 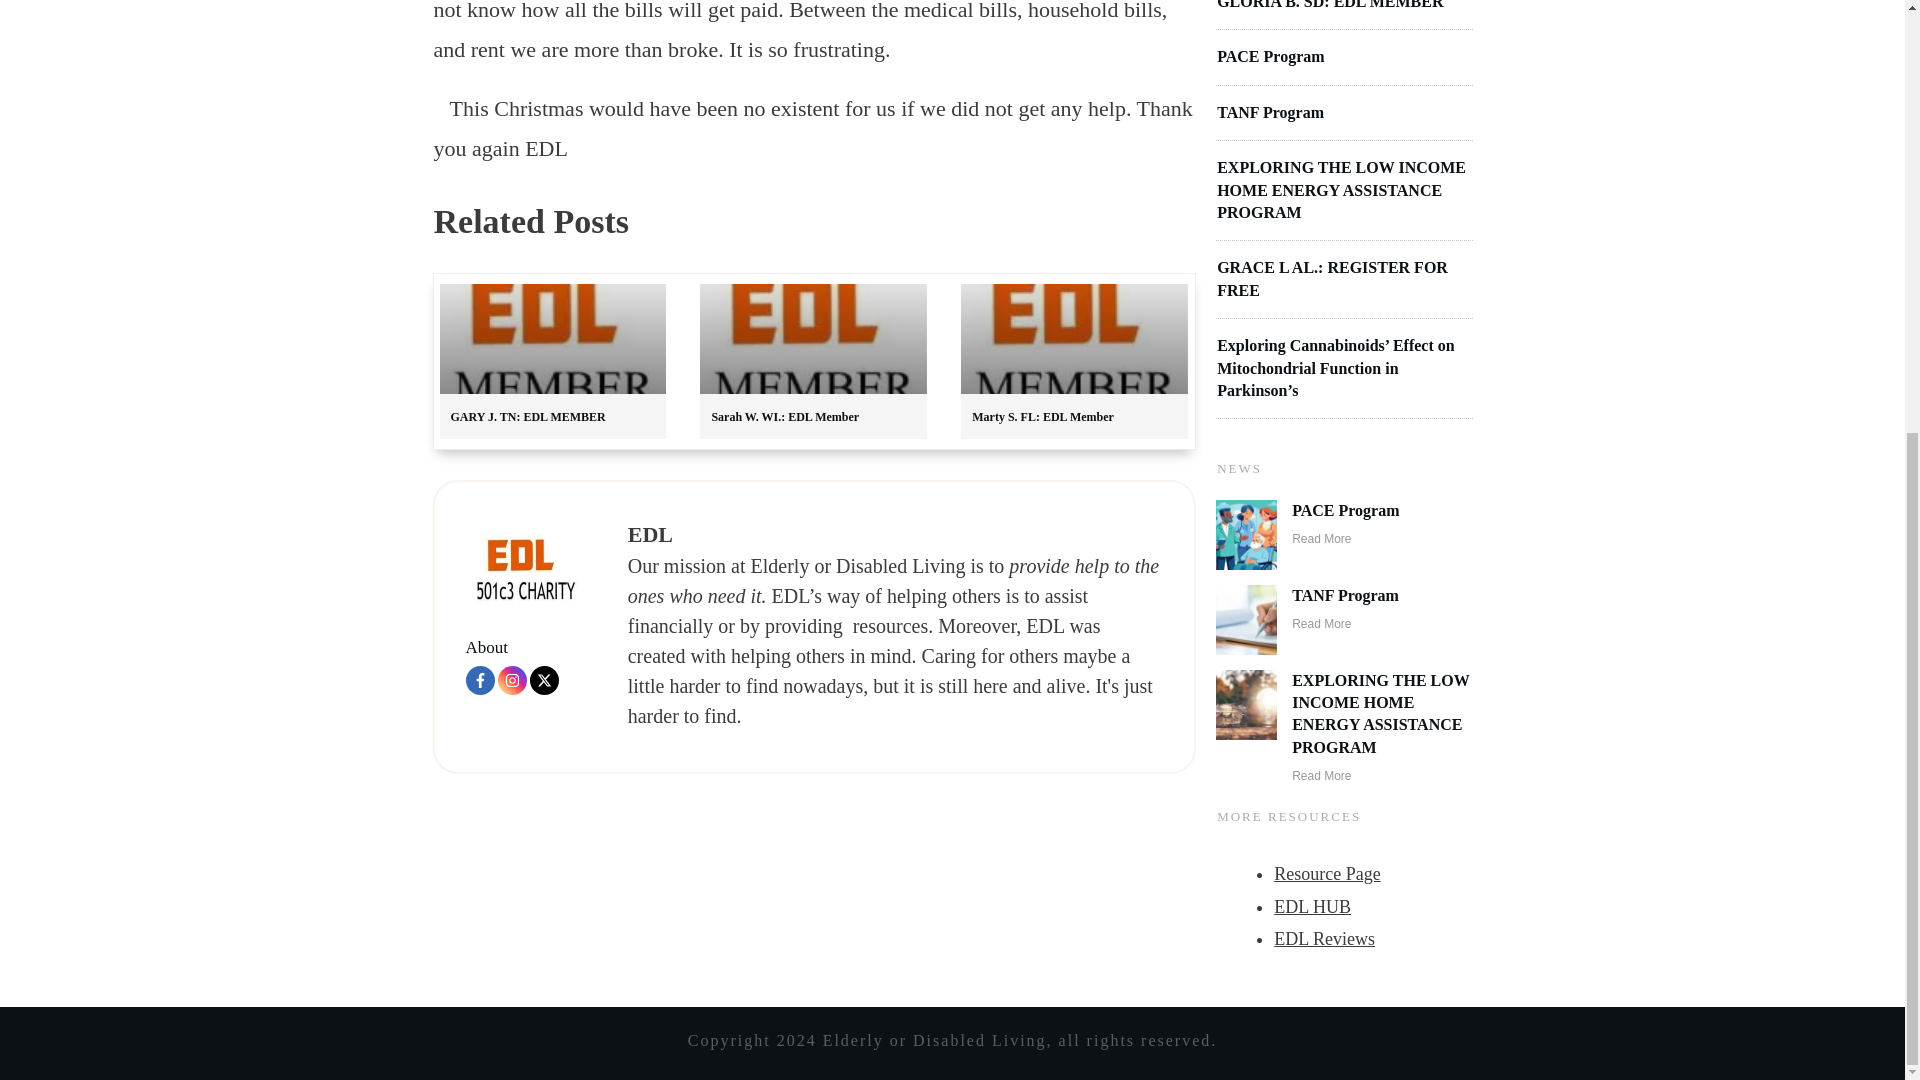 What do you see at coordinates (1322, 776) in the screenshot?
I see `Read More` at bounding box center [1322, 776].